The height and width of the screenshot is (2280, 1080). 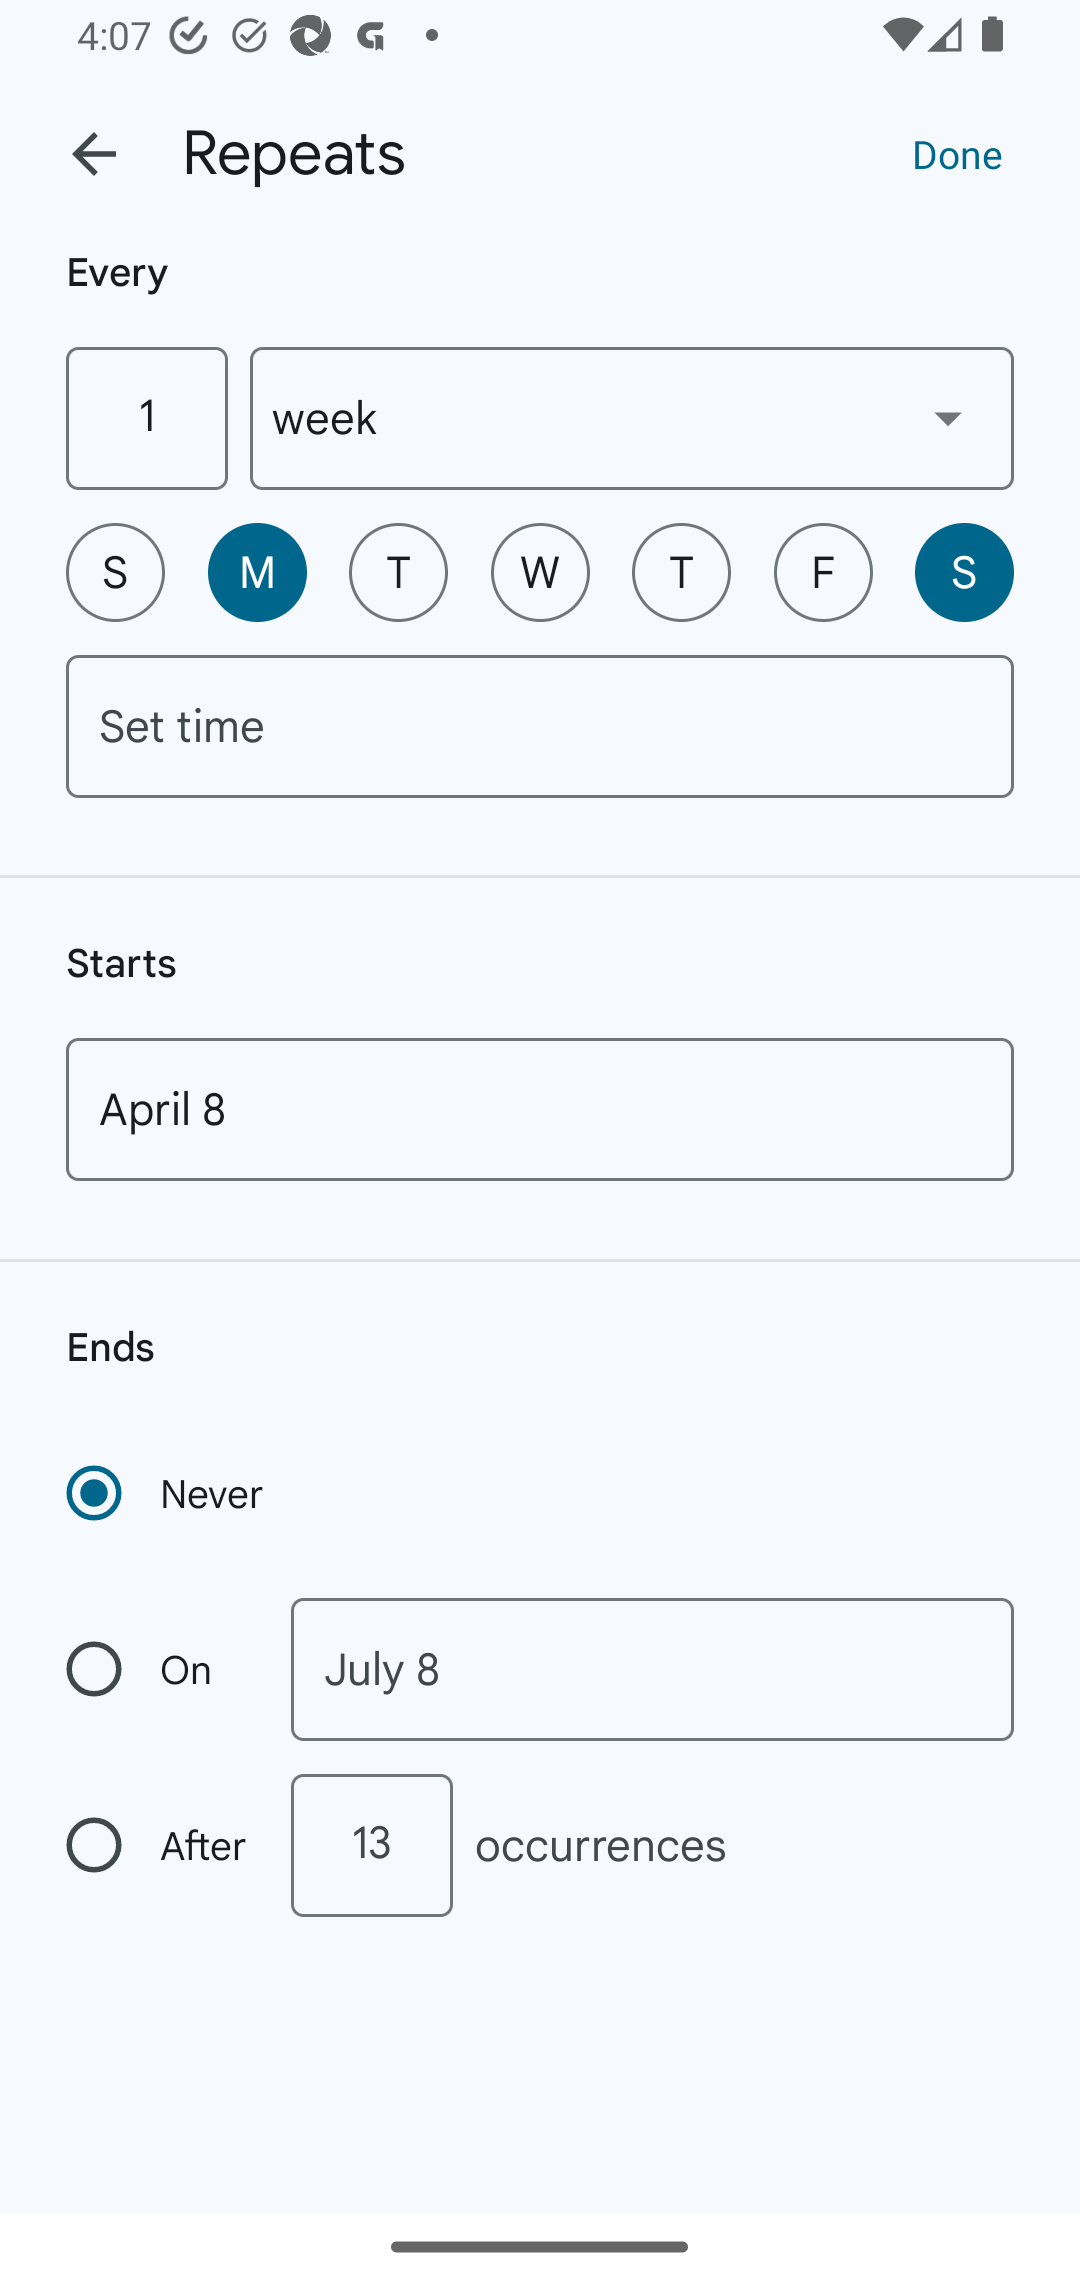 I want to click on T Tuesday, so click(x=398, y=572).